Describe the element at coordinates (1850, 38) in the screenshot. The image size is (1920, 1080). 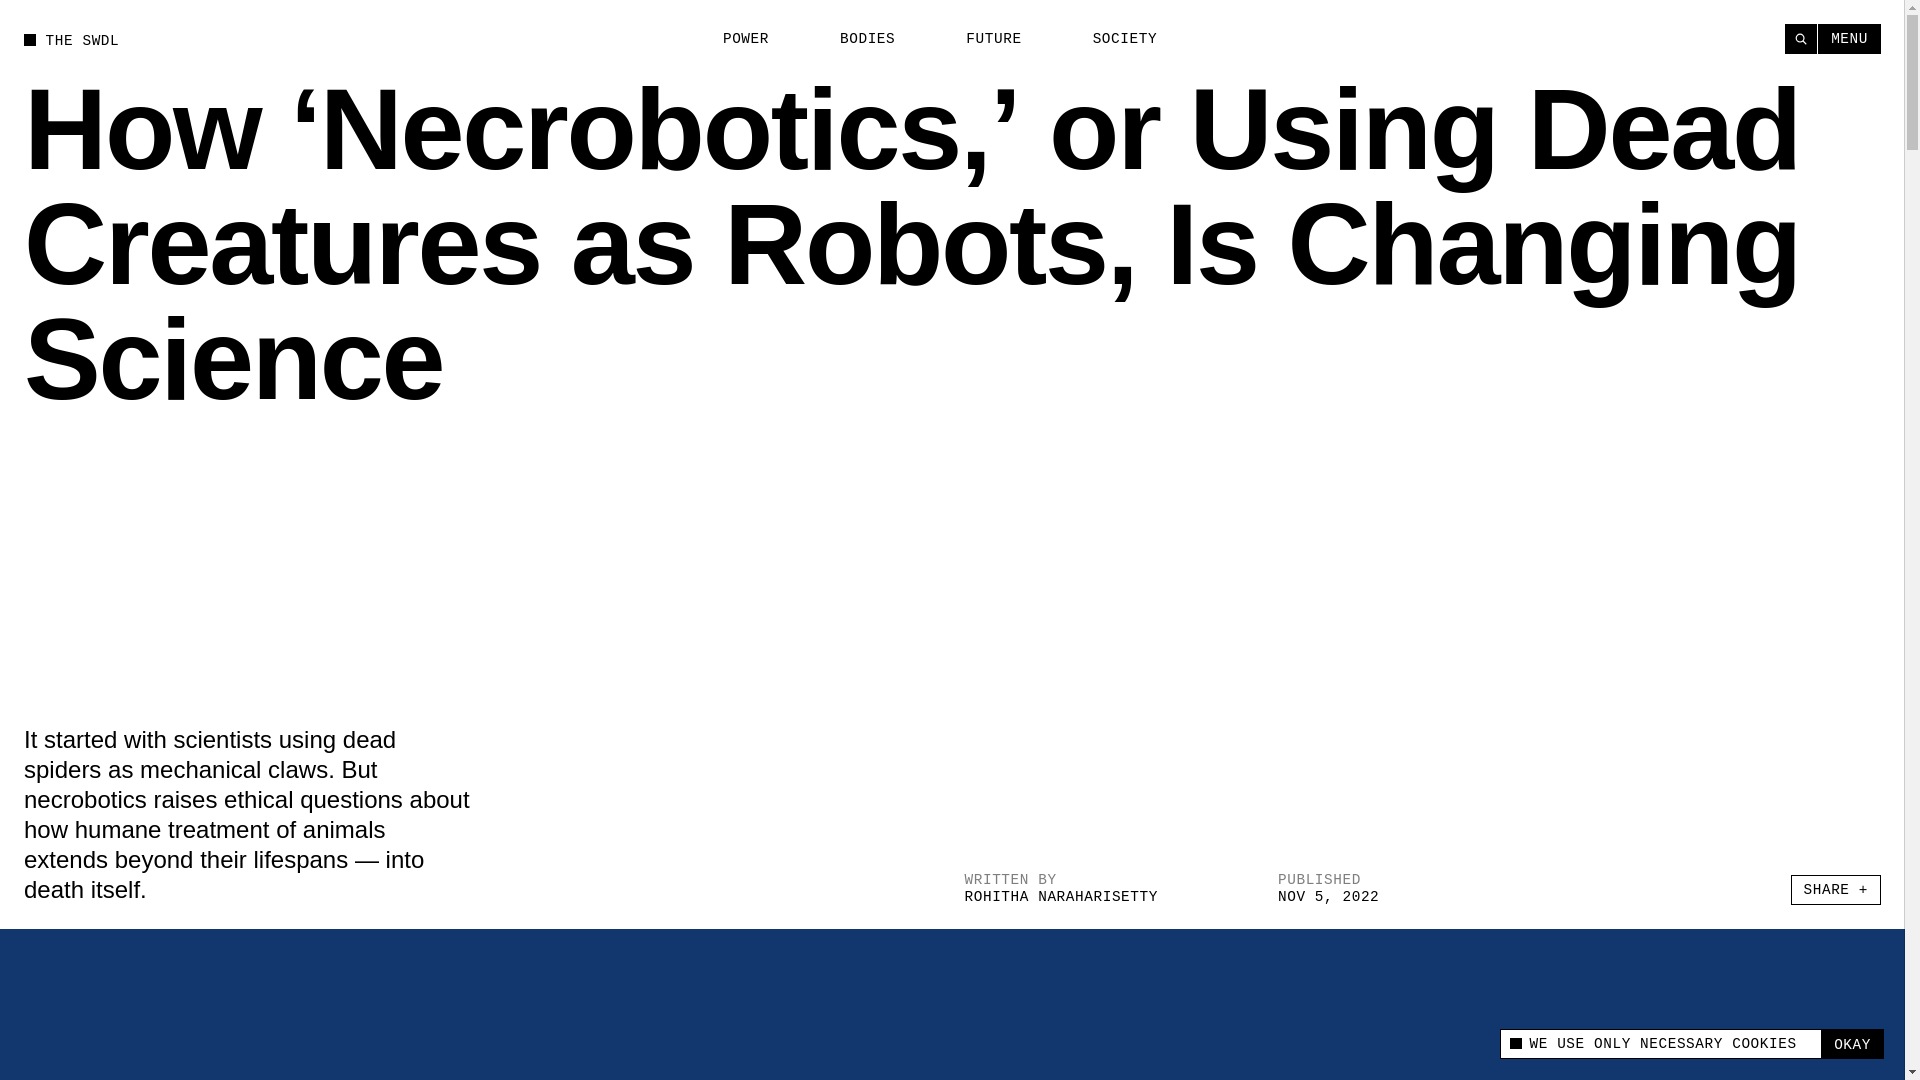
I see `MENU` at that location.